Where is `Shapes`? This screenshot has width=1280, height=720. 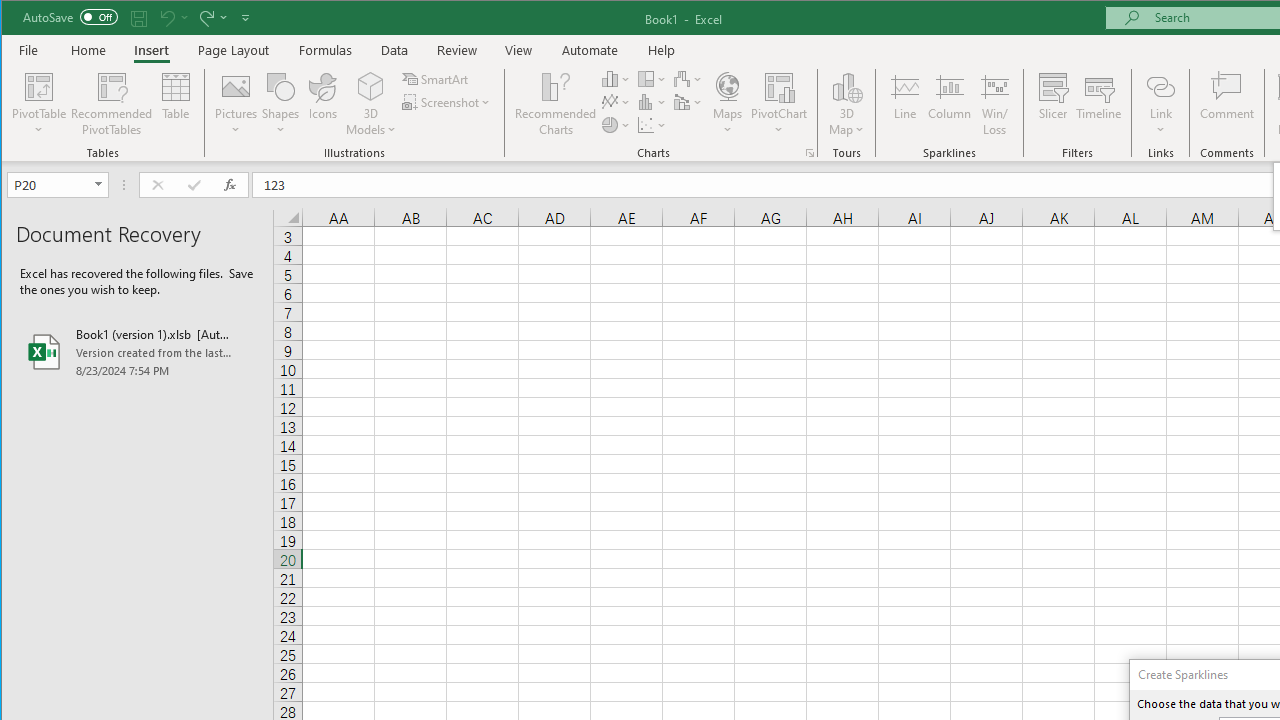
Shapes is located at coordinates (280, 104).